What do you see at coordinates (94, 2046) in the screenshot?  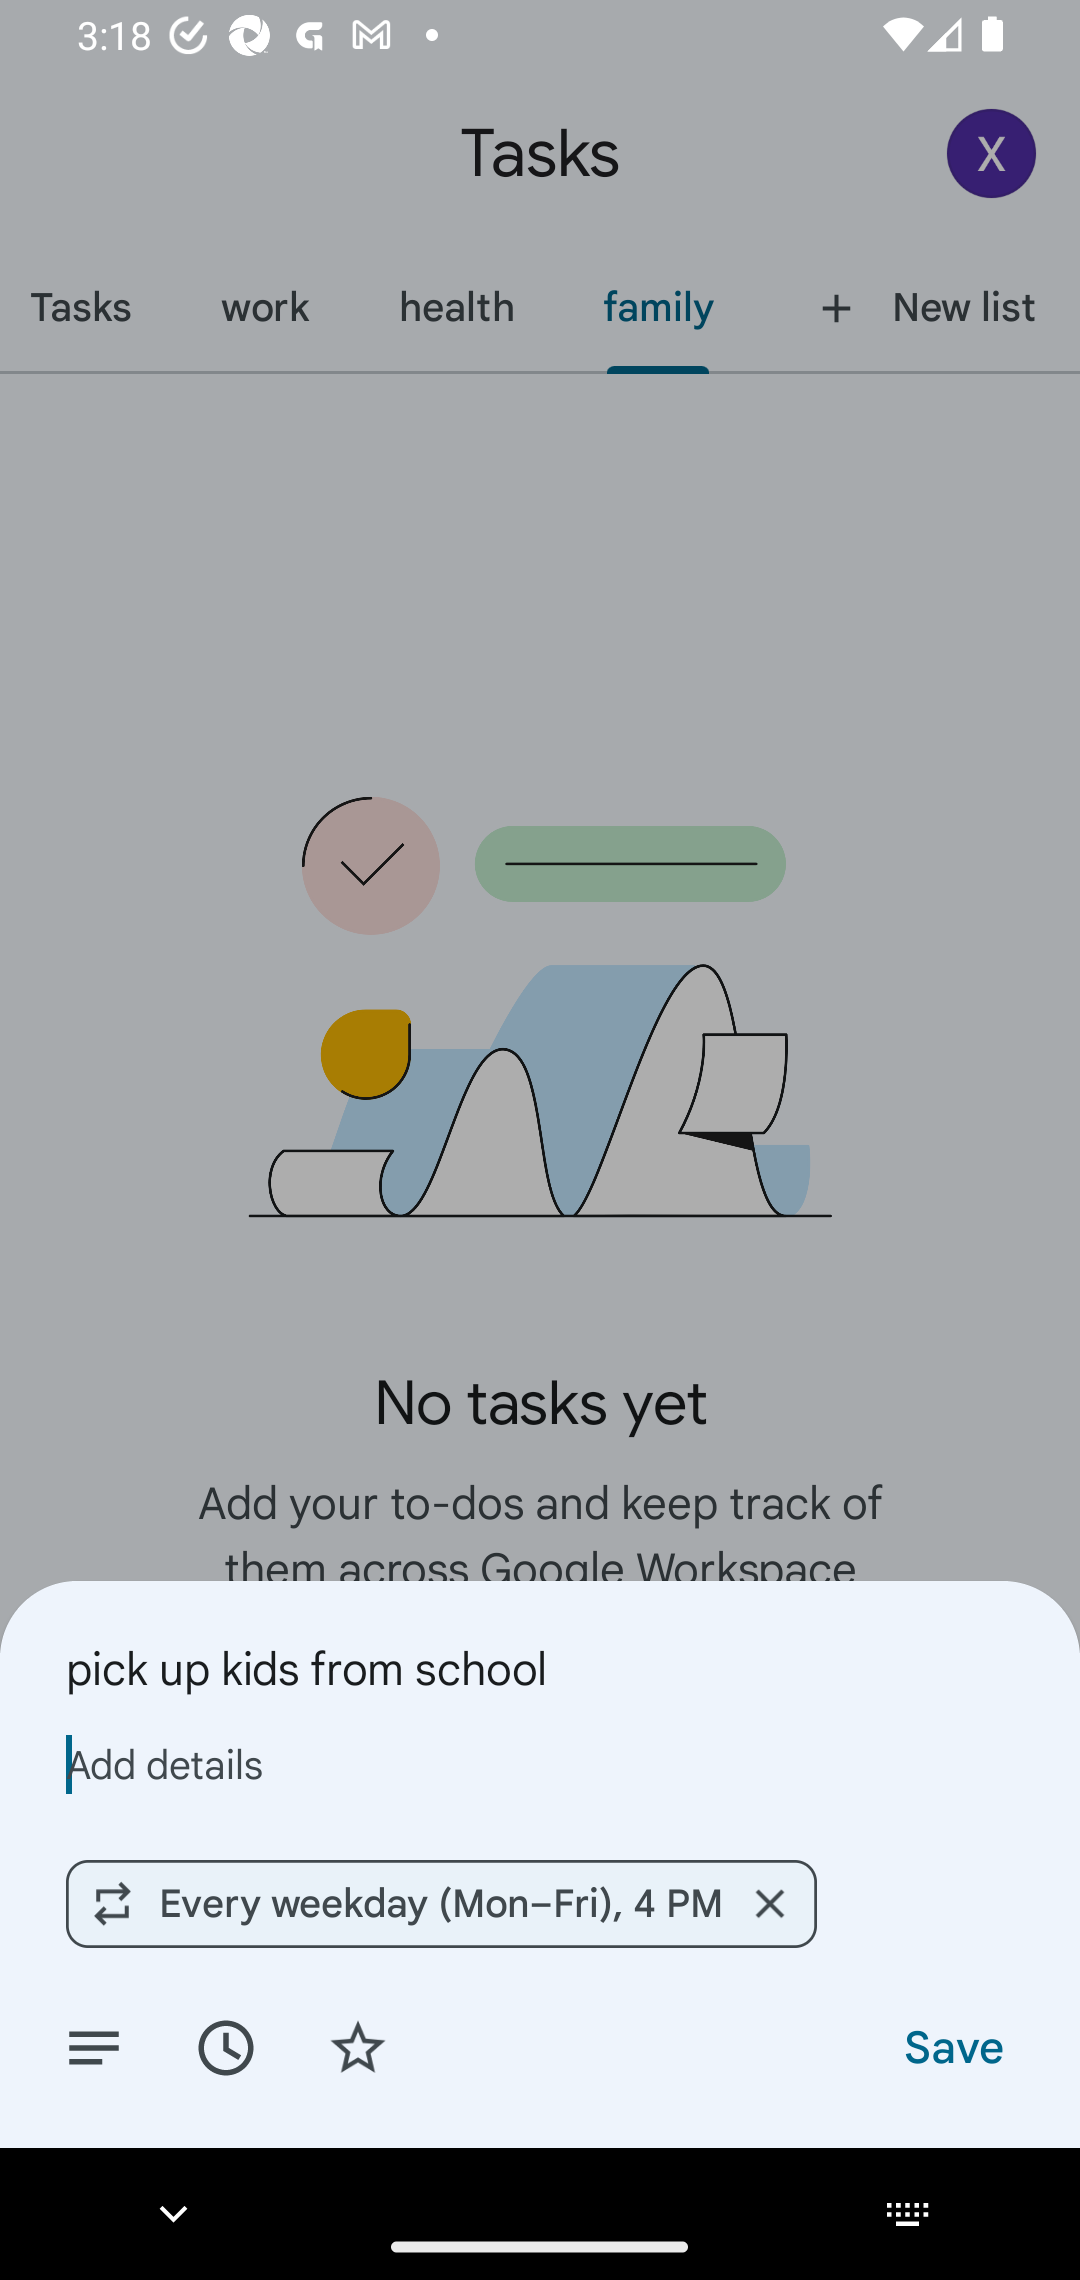 I see `Add details` at bounding box center [94, 2046].